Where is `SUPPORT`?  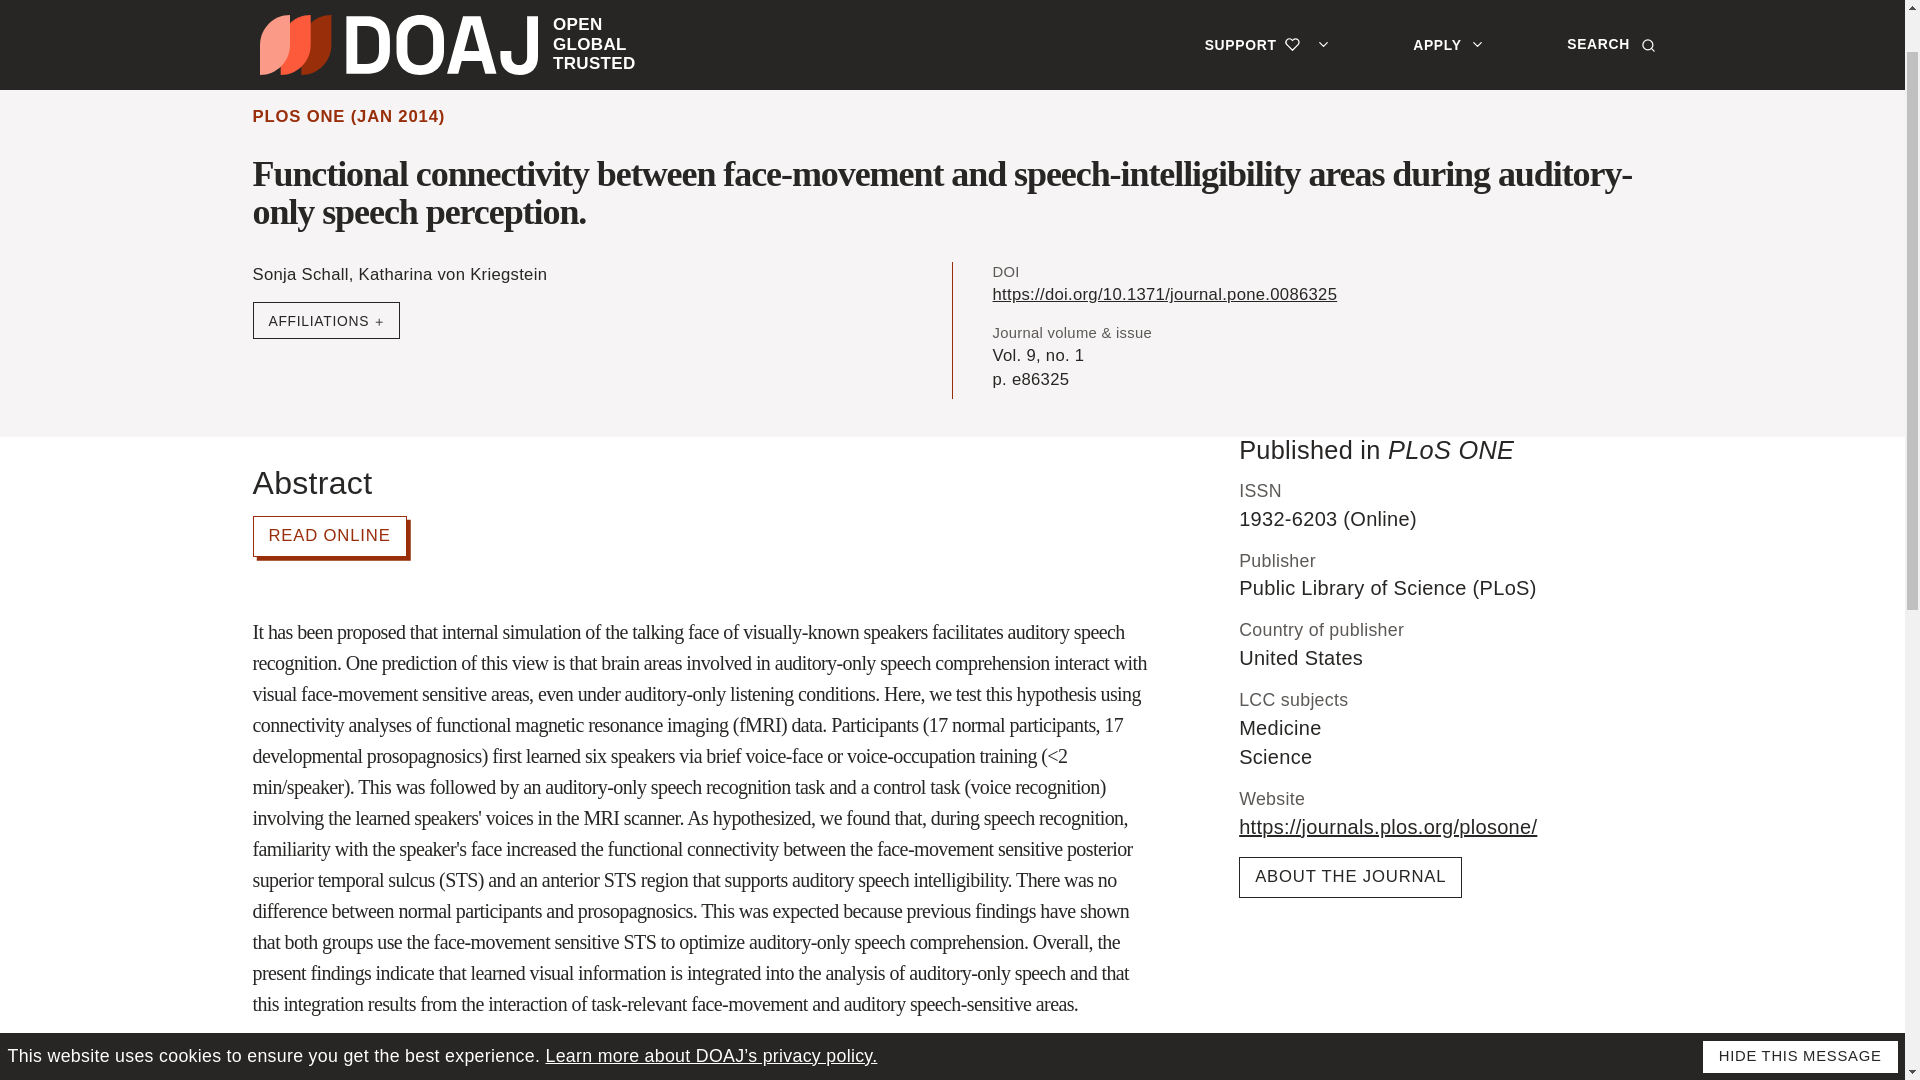
SUPPORT is located at coordinates (1272, 8).